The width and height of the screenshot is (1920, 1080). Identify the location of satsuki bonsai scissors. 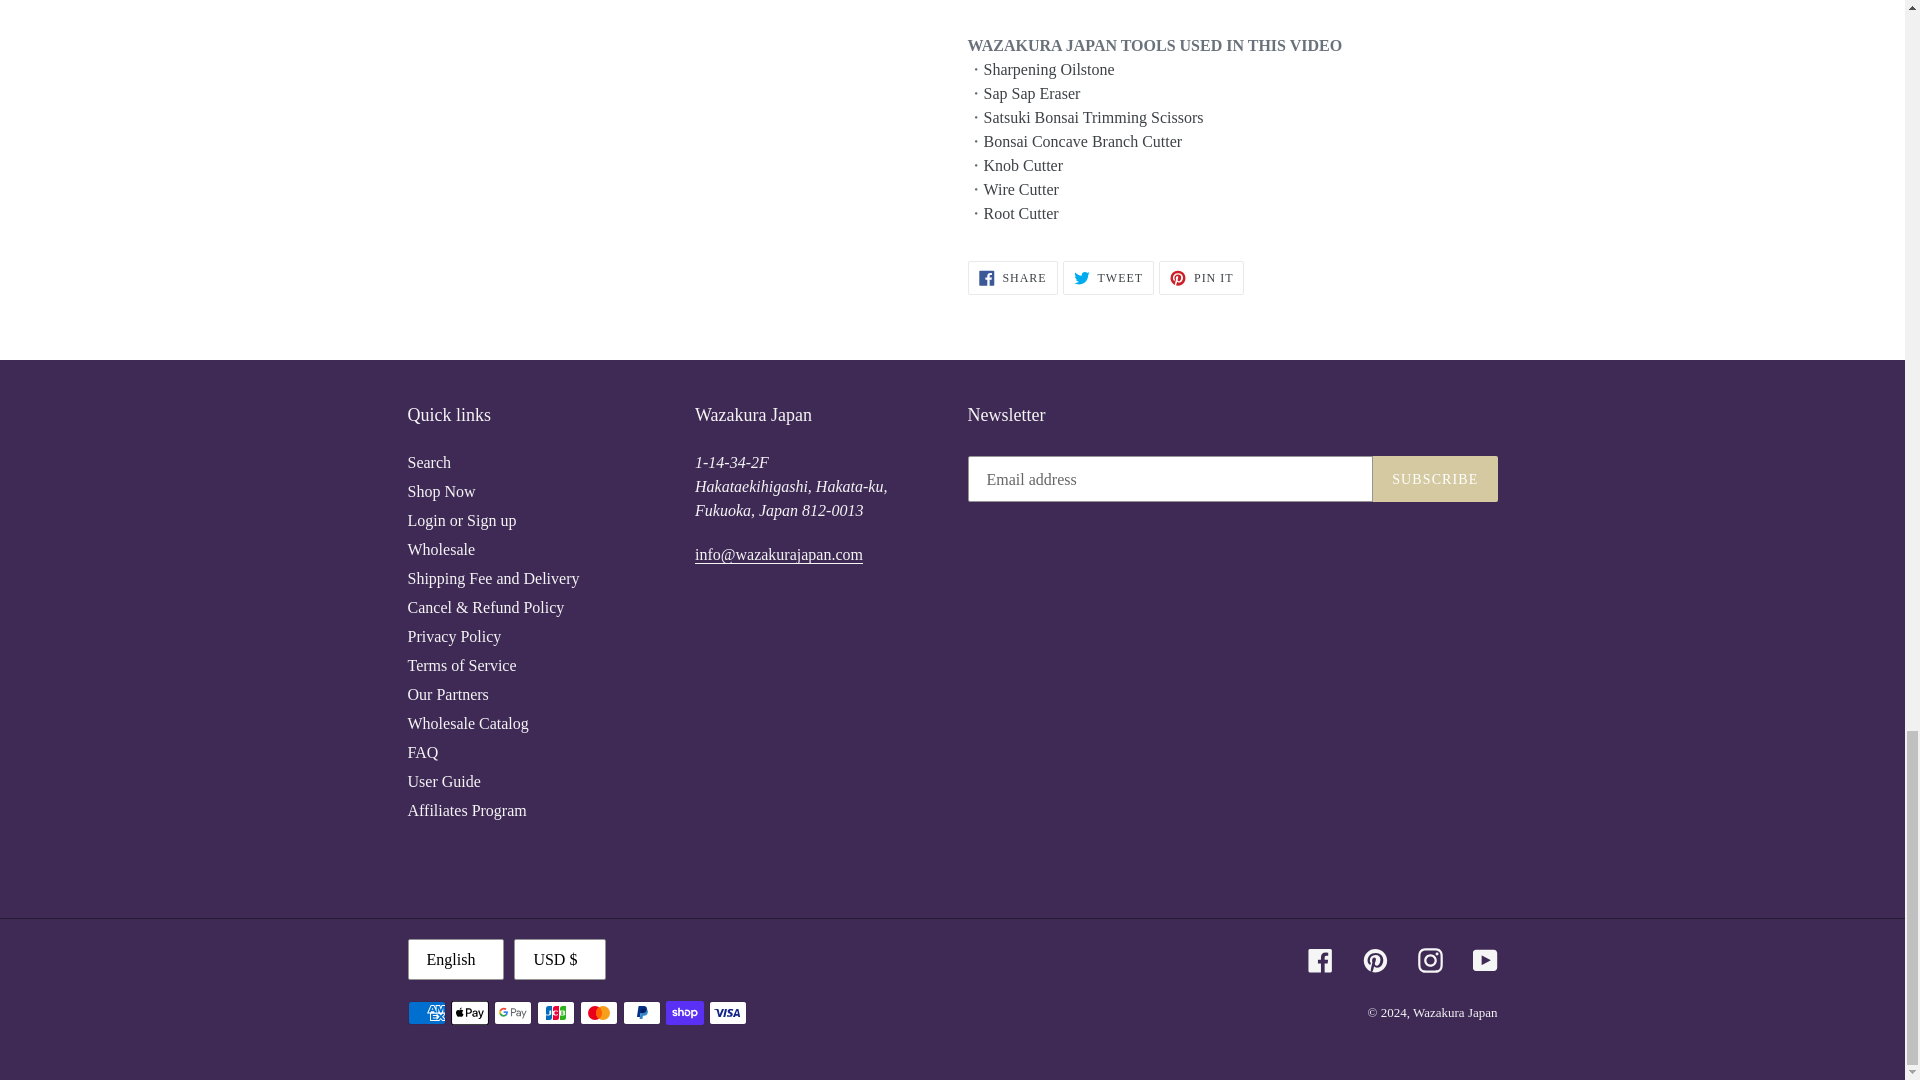
(1093, 118).